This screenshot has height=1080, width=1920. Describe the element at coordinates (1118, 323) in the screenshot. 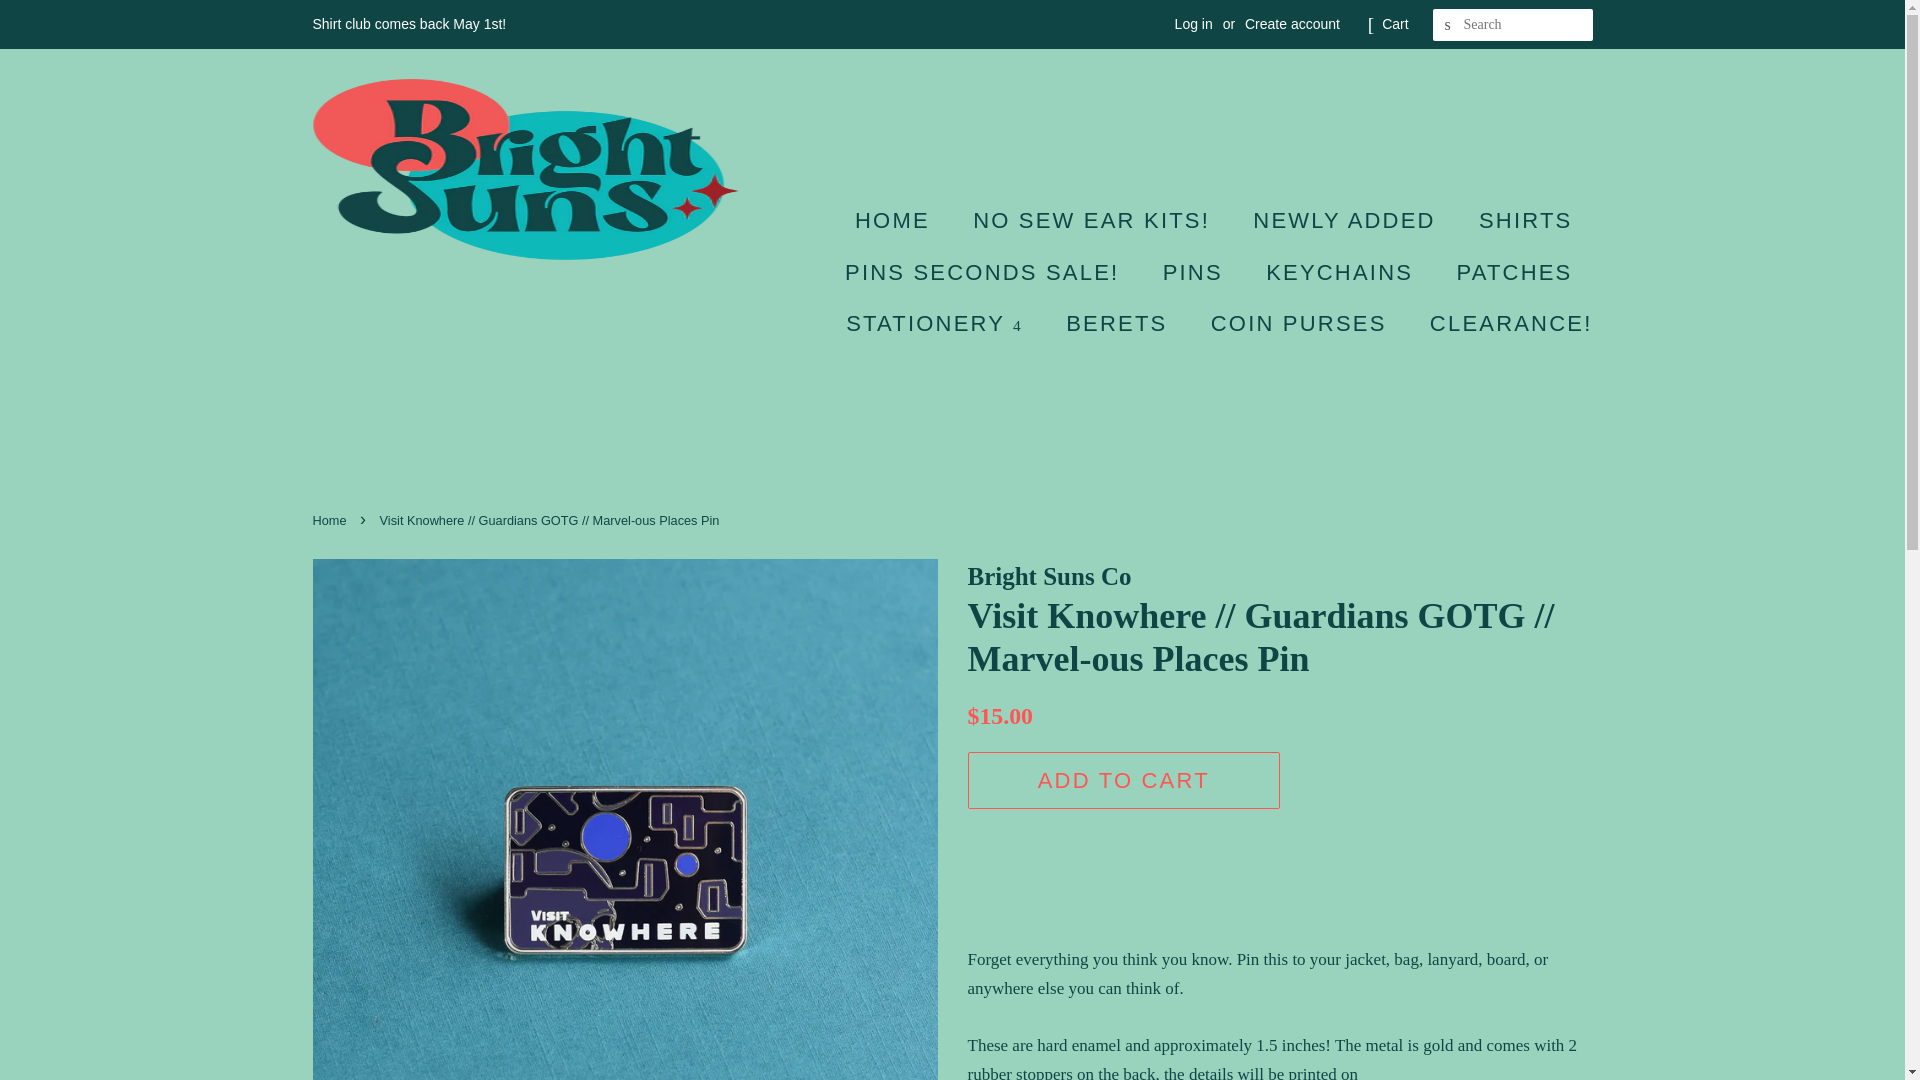

I see `BERETS` at that location.